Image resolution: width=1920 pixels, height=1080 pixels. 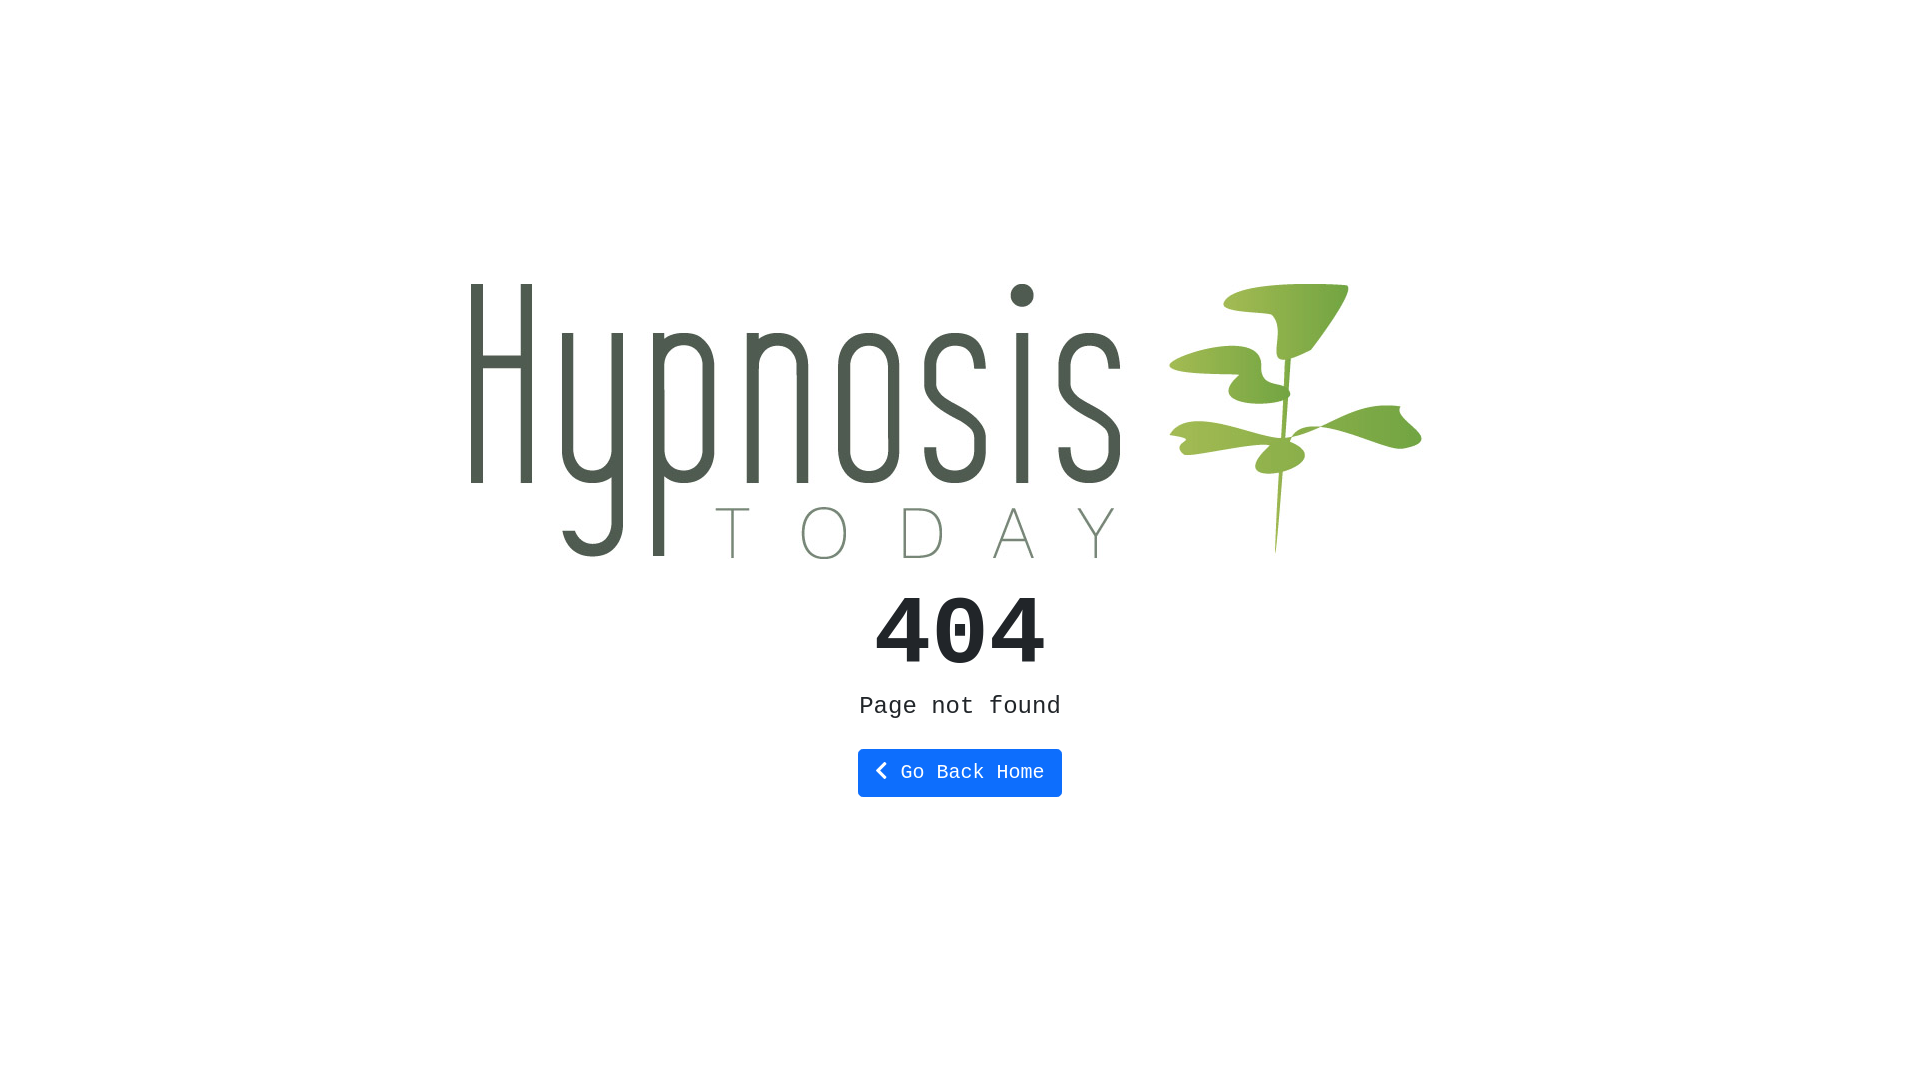 I want to click on Go Back Home, so click(x=960, y=772).